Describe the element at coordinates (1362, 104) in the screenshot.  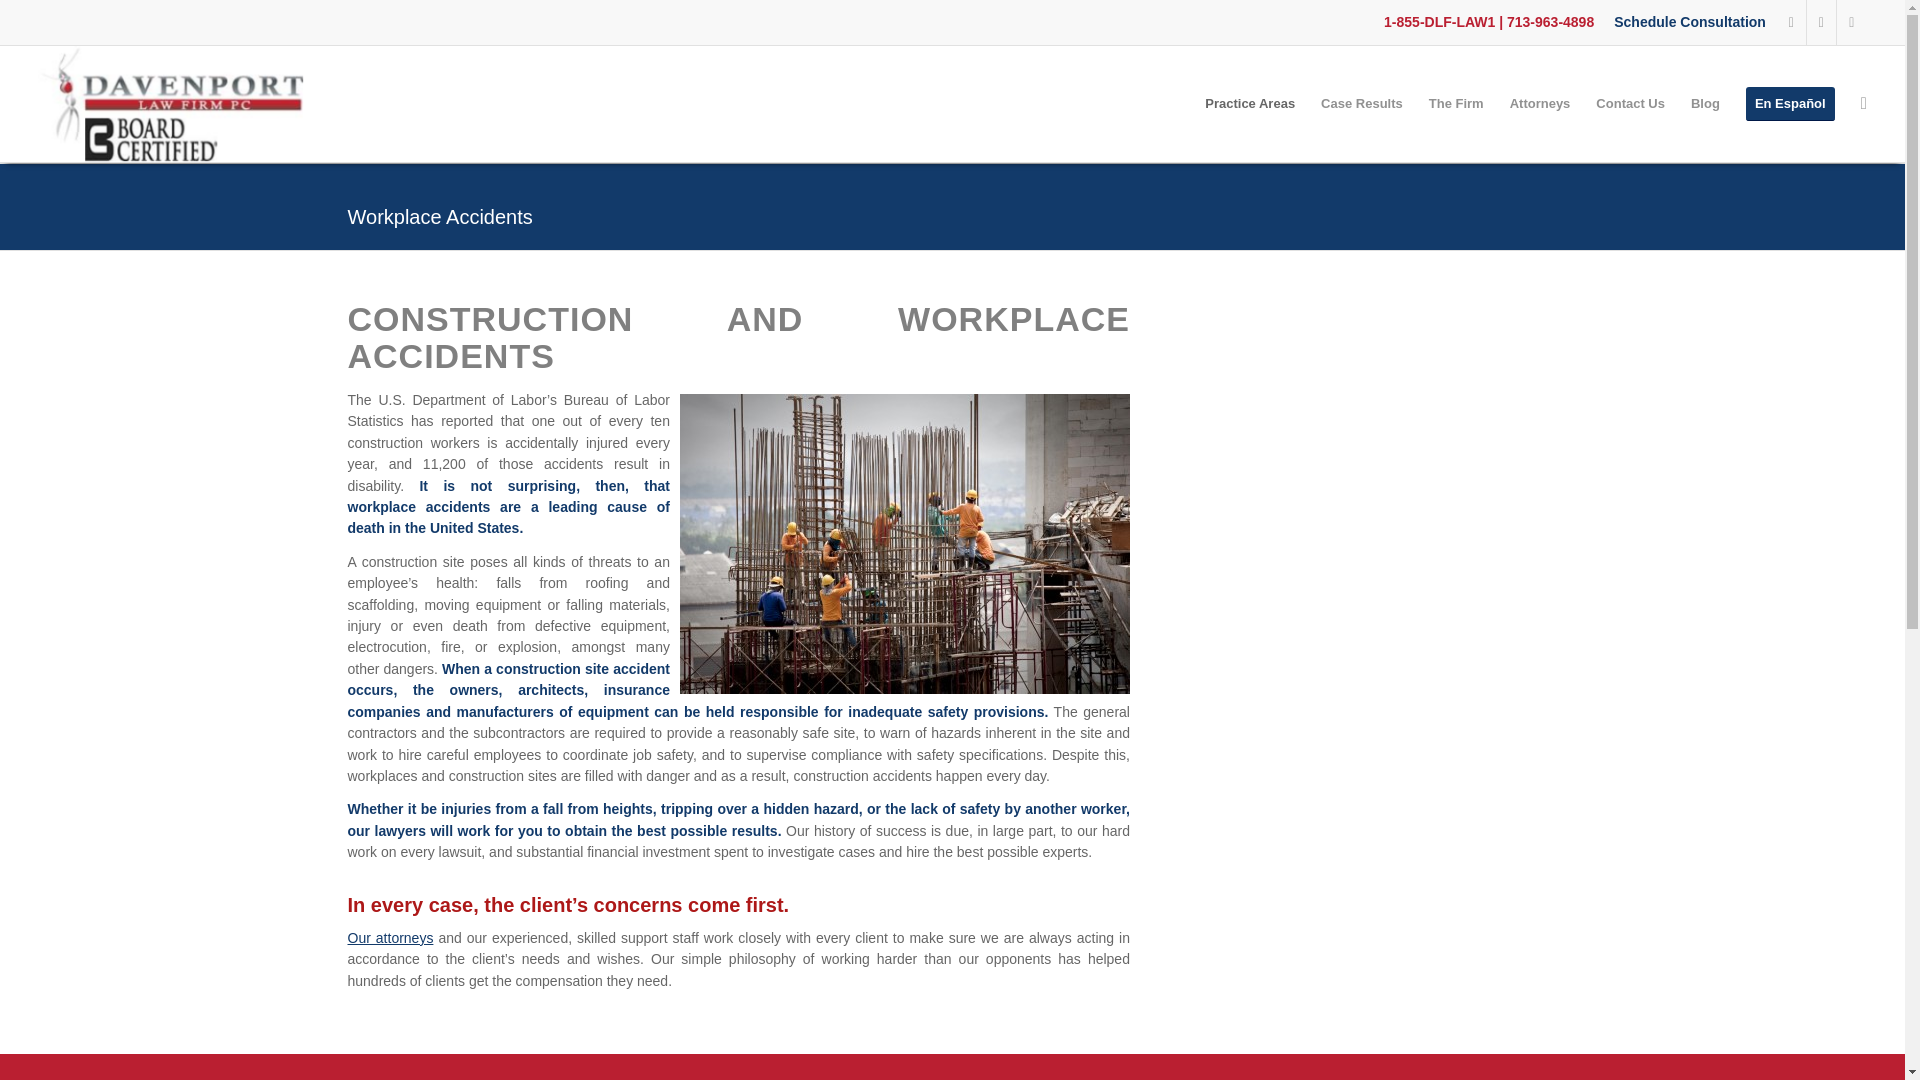
I see `Case Results` at that location.